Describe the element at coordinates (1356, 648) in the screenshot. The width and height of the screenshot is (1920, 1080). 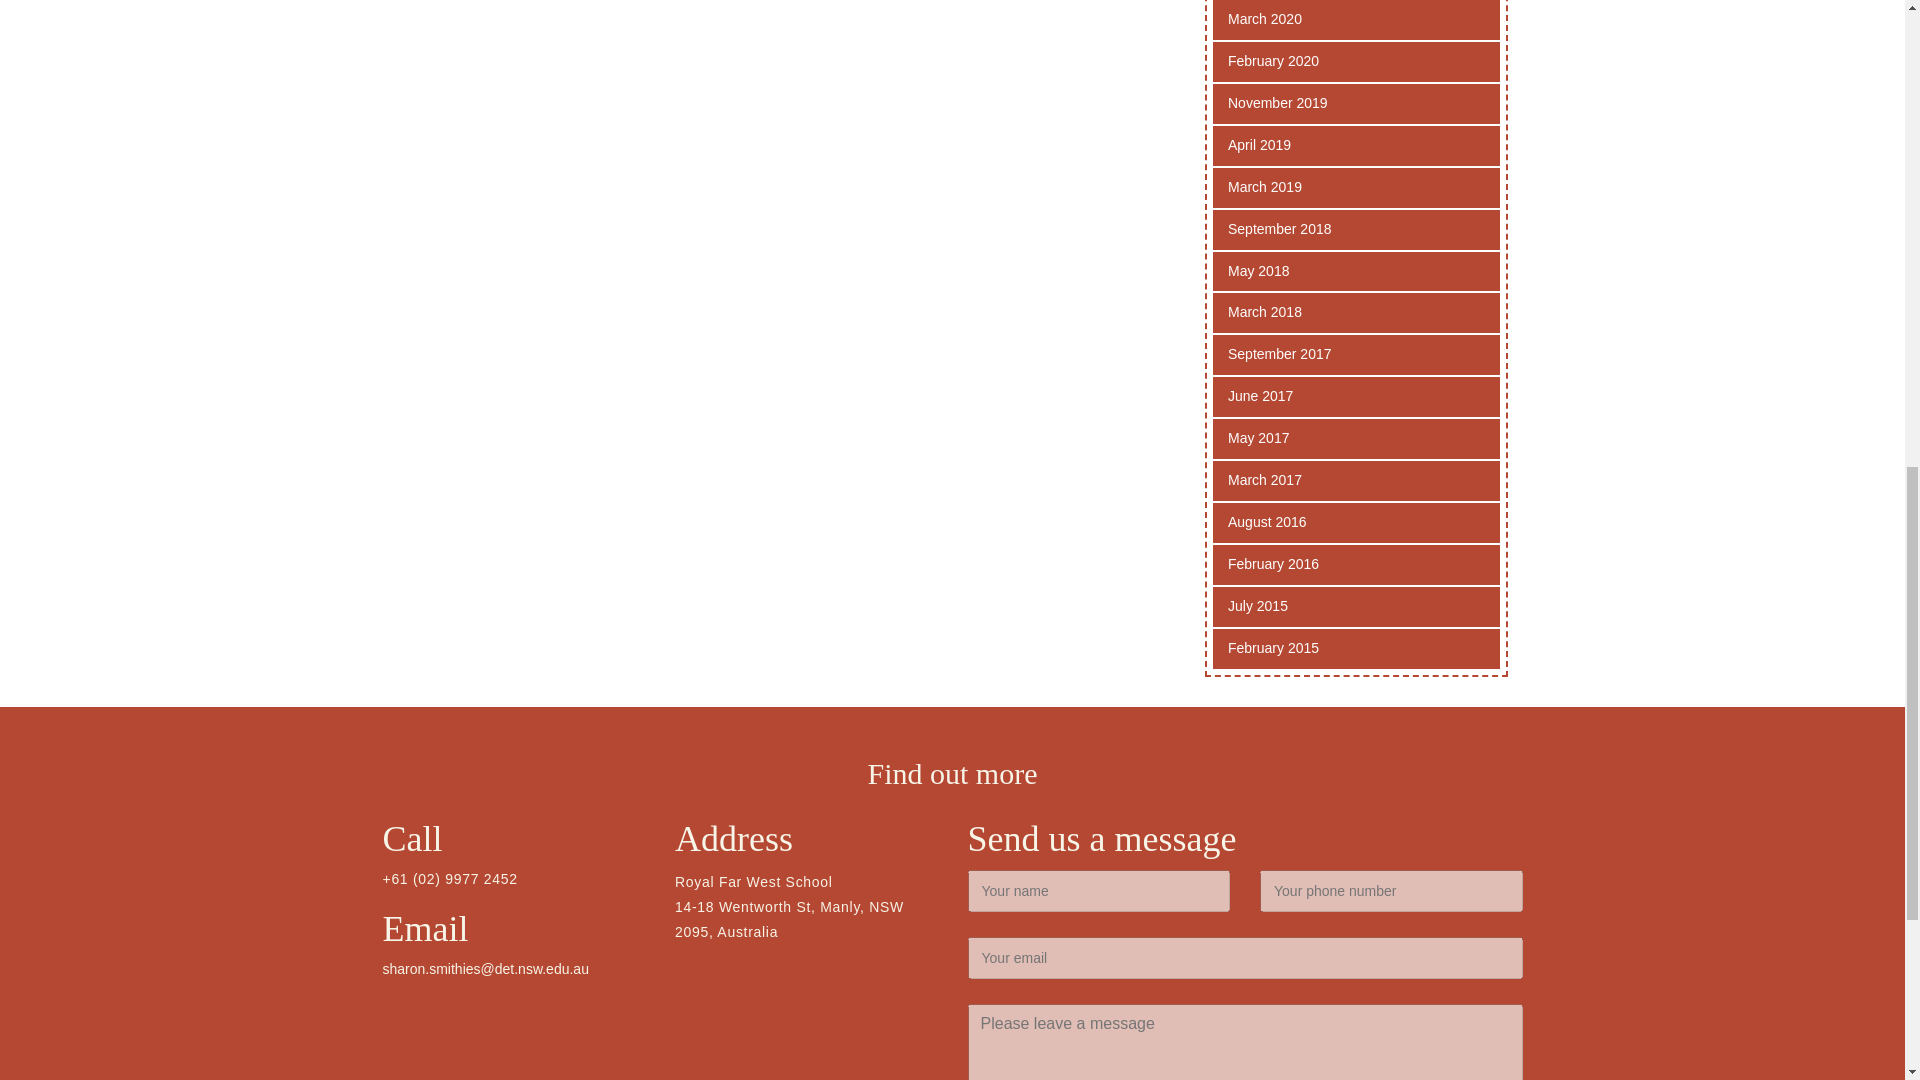
I see `February 2015` at that location.